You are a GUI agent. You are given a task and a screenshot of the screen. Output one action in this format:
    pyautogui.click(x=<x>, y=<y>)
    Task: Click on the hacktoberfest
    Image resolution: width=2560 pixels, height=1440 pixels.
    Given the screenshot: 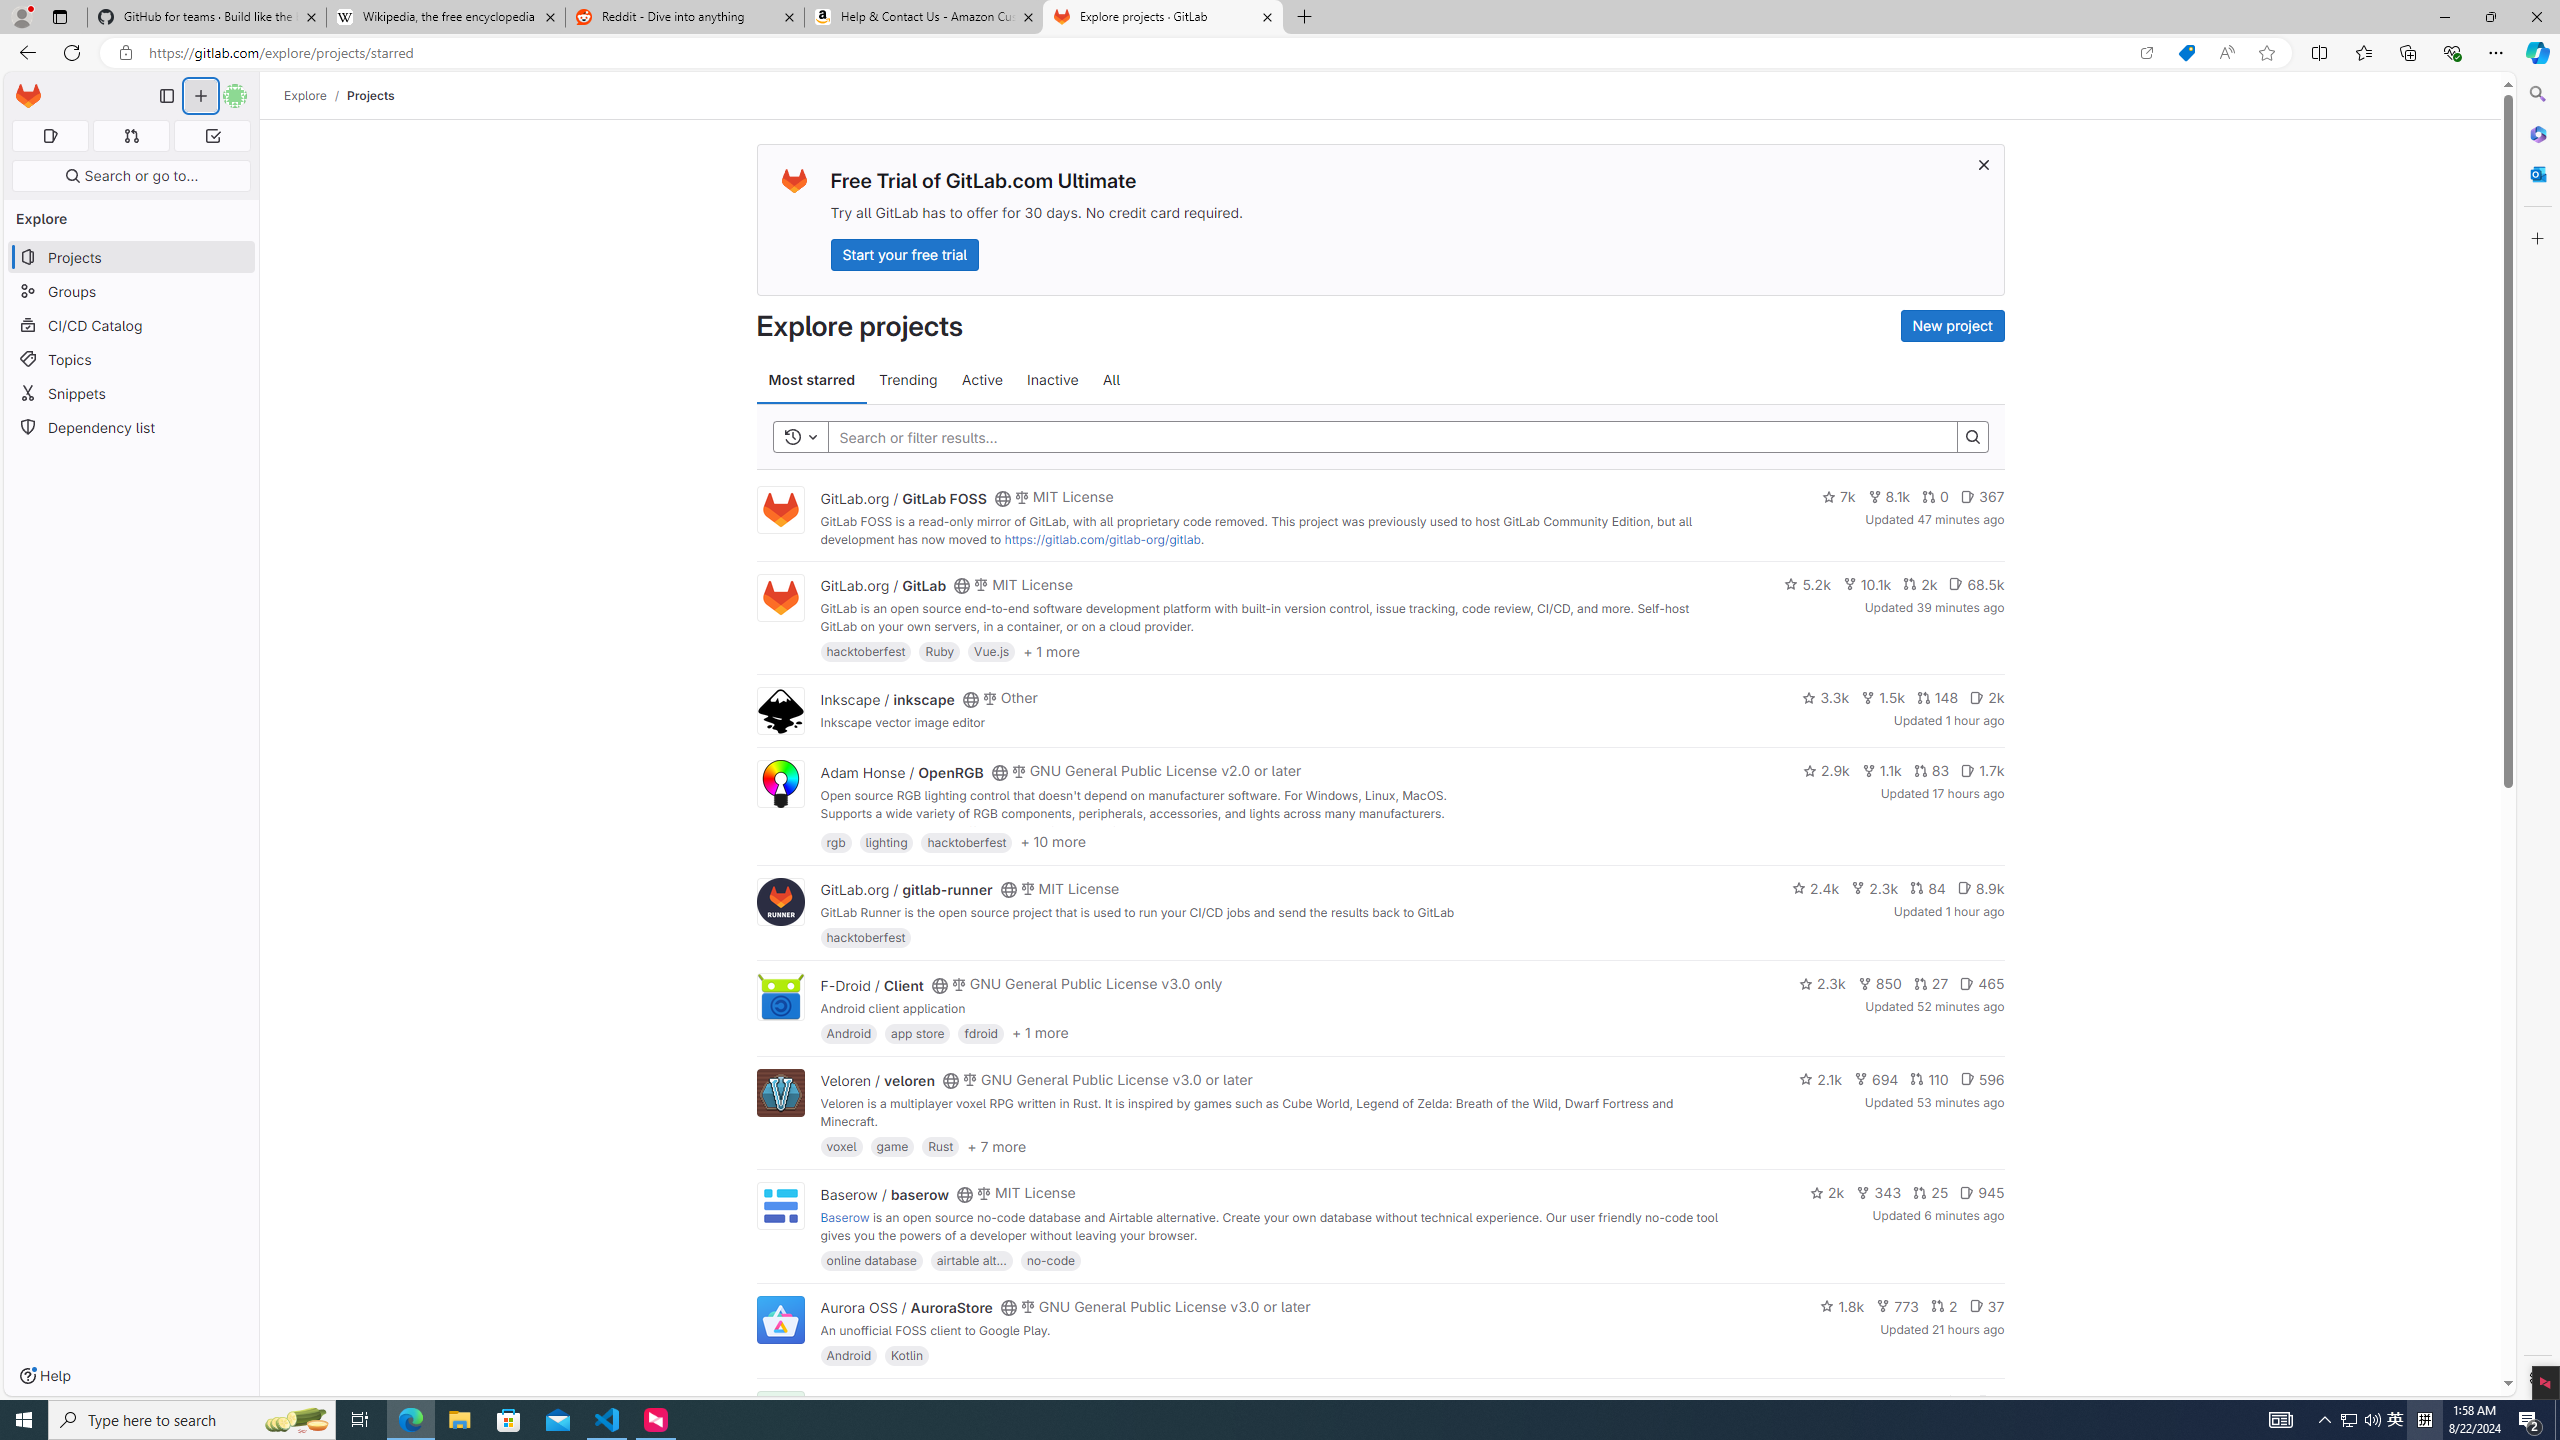 What is the action you would take?
    pyautogui.click(x=866, y=937)
    